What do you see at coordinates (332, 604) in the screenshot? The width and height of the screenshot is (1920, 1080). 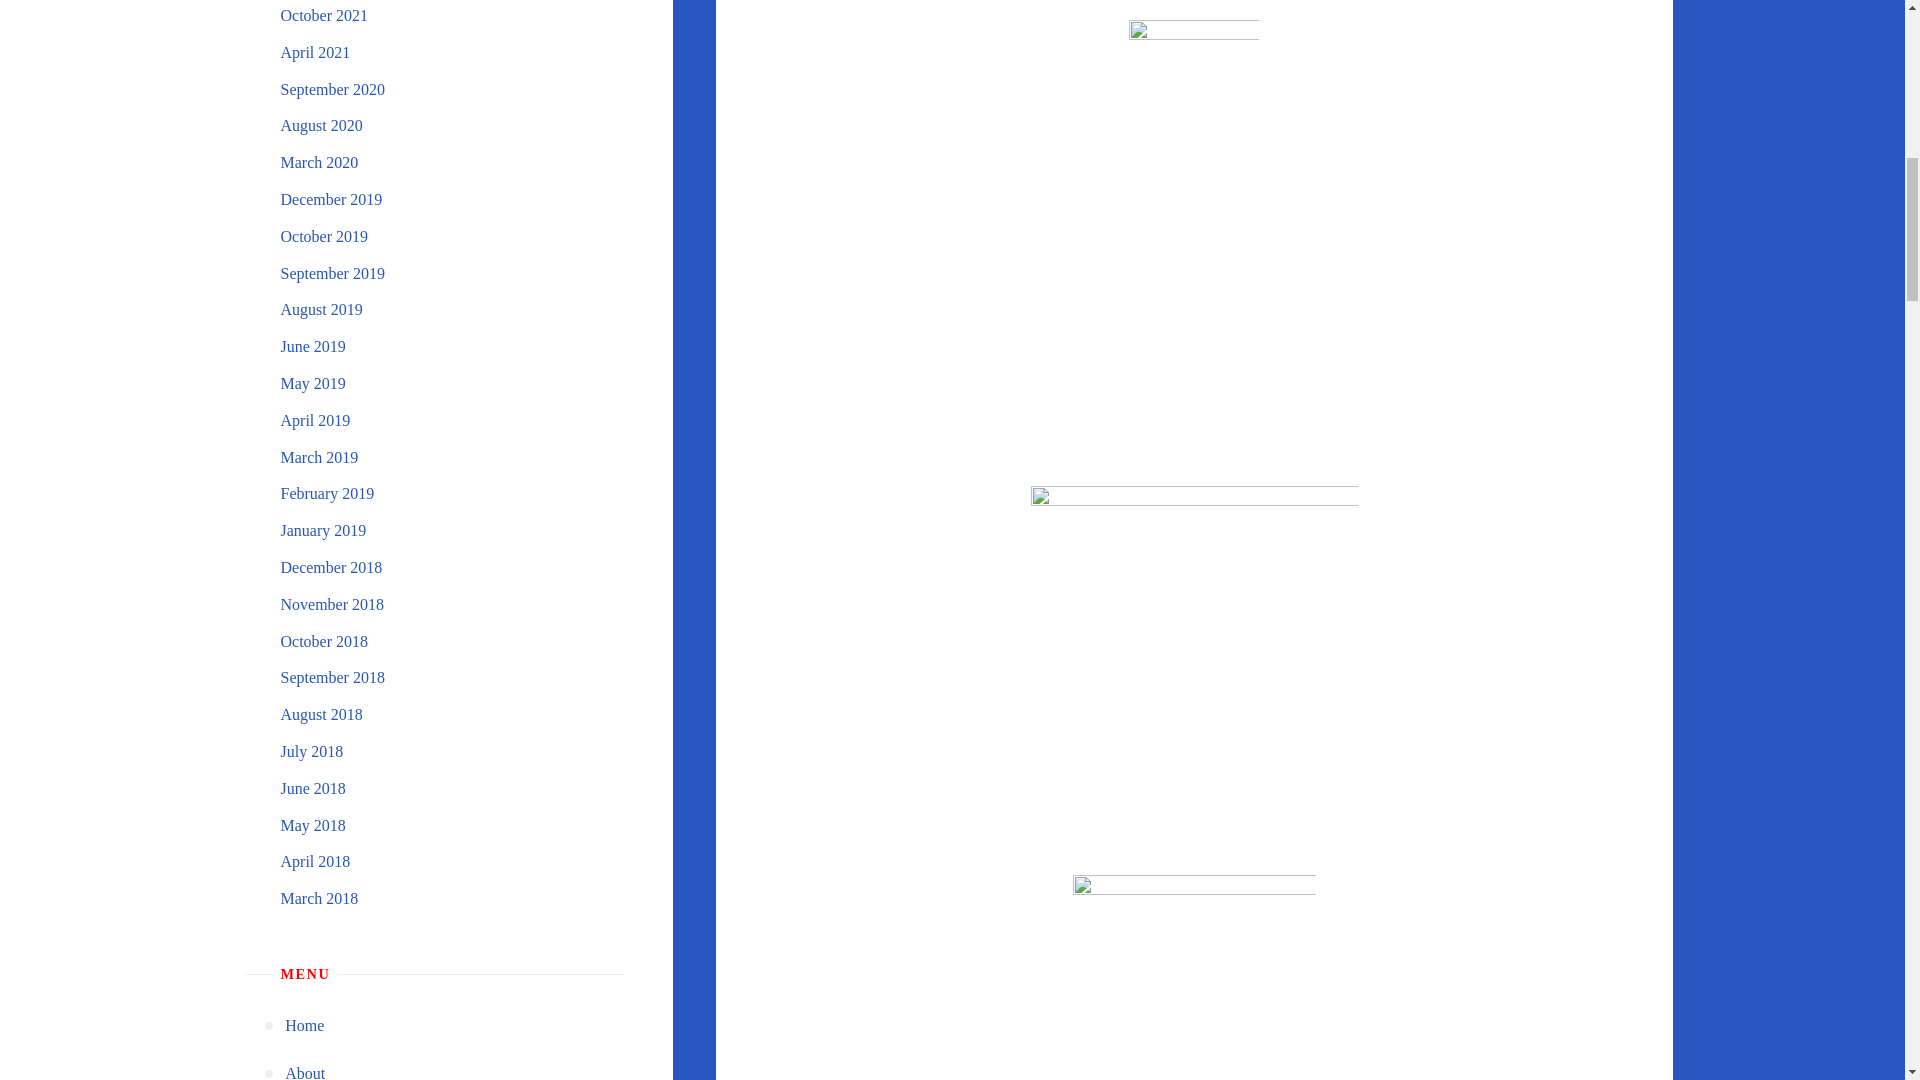 I see `November 2018` at bounding box center [332, 604].